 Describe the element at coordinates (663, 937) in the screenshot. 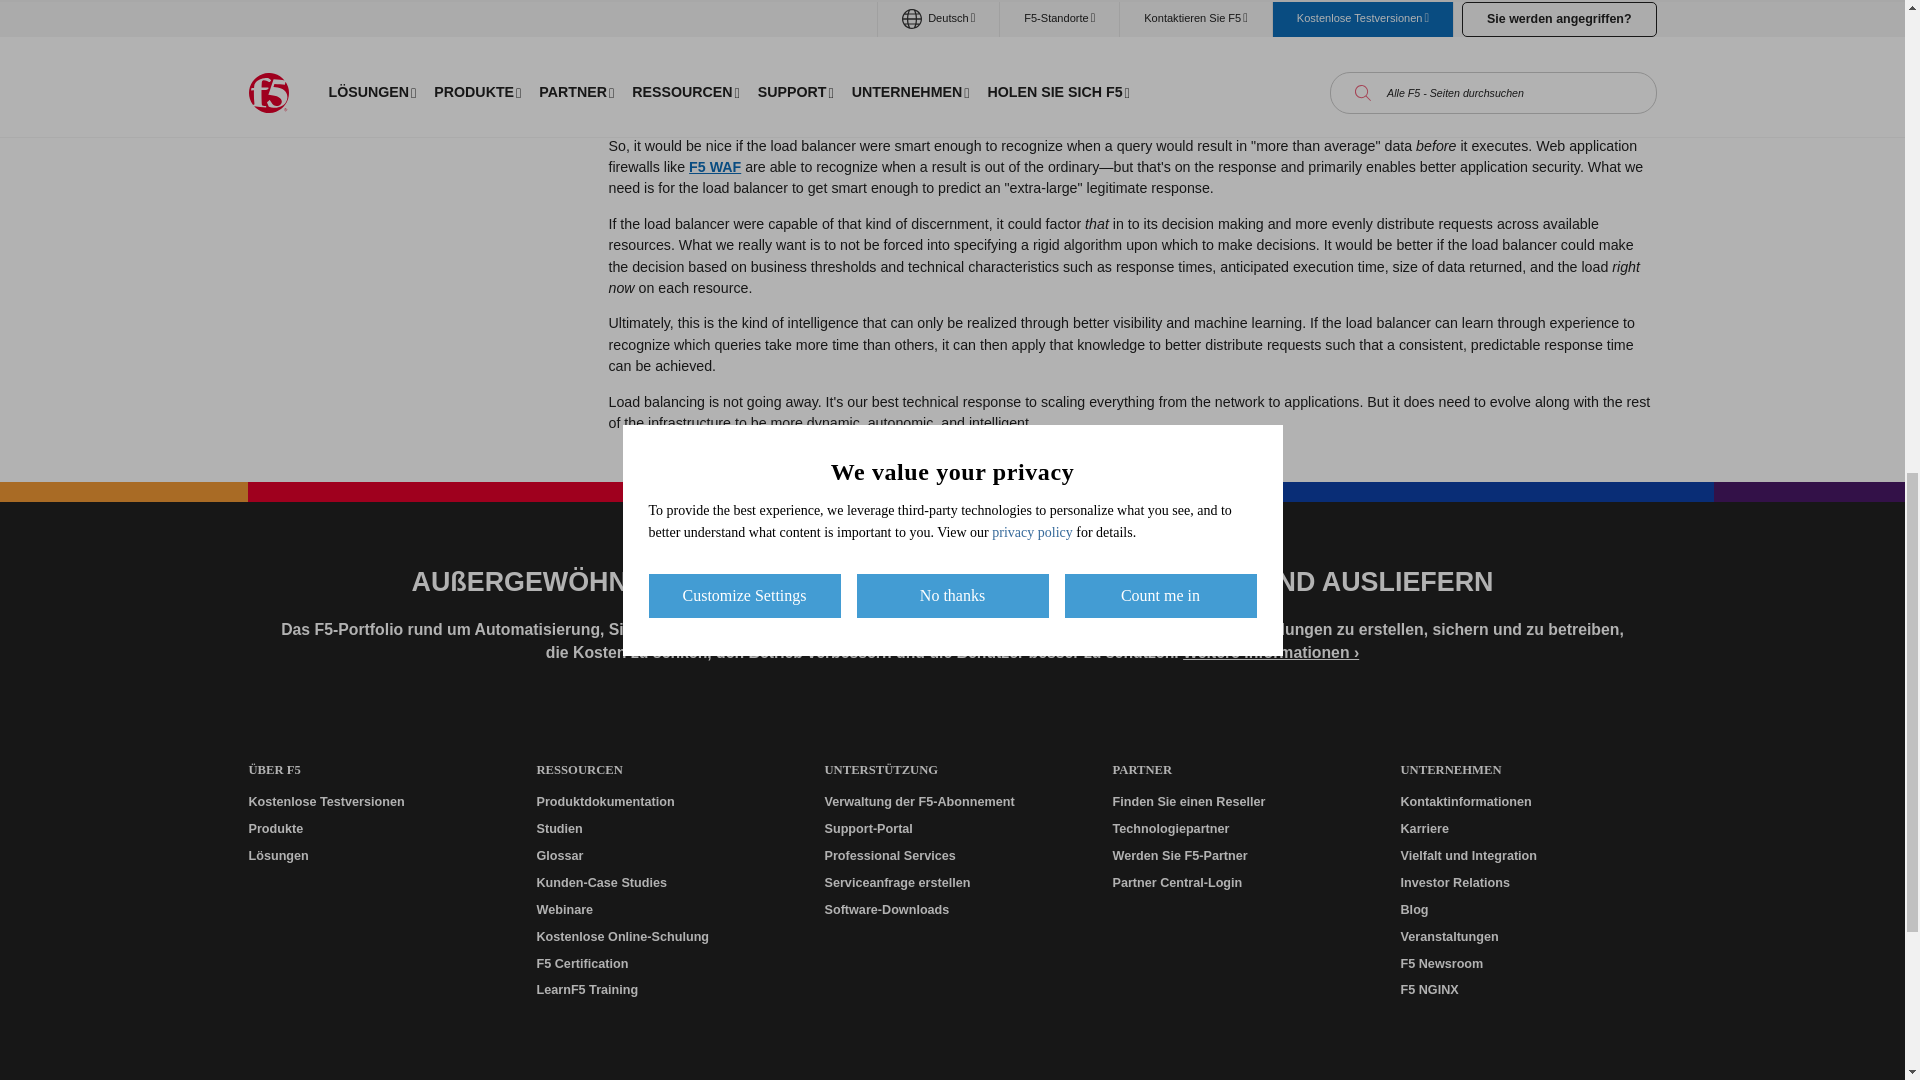

I see `Kostenlose Online-Schulung` at that location.